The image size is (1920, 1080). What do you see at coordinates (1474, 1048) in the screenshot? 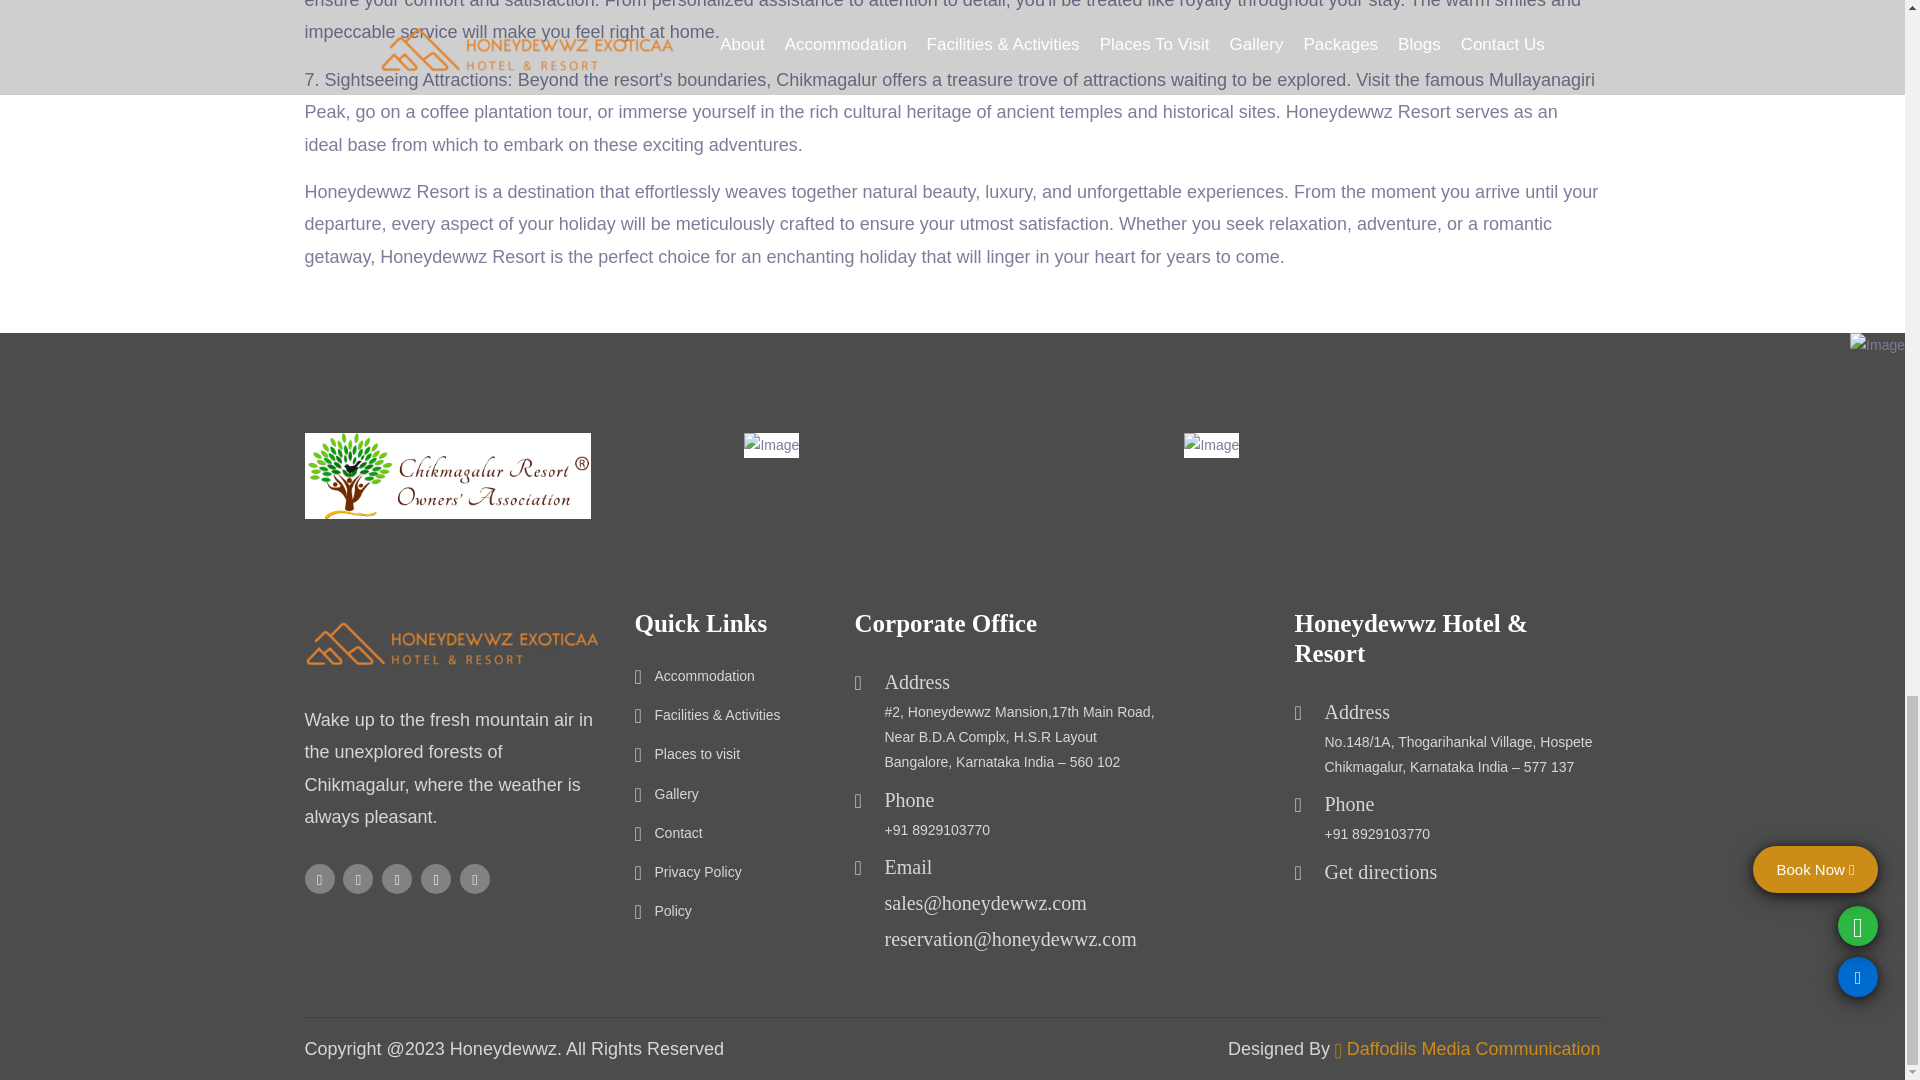
I see `Daffodils Media Communication` at bounding box center [1474, 1048].